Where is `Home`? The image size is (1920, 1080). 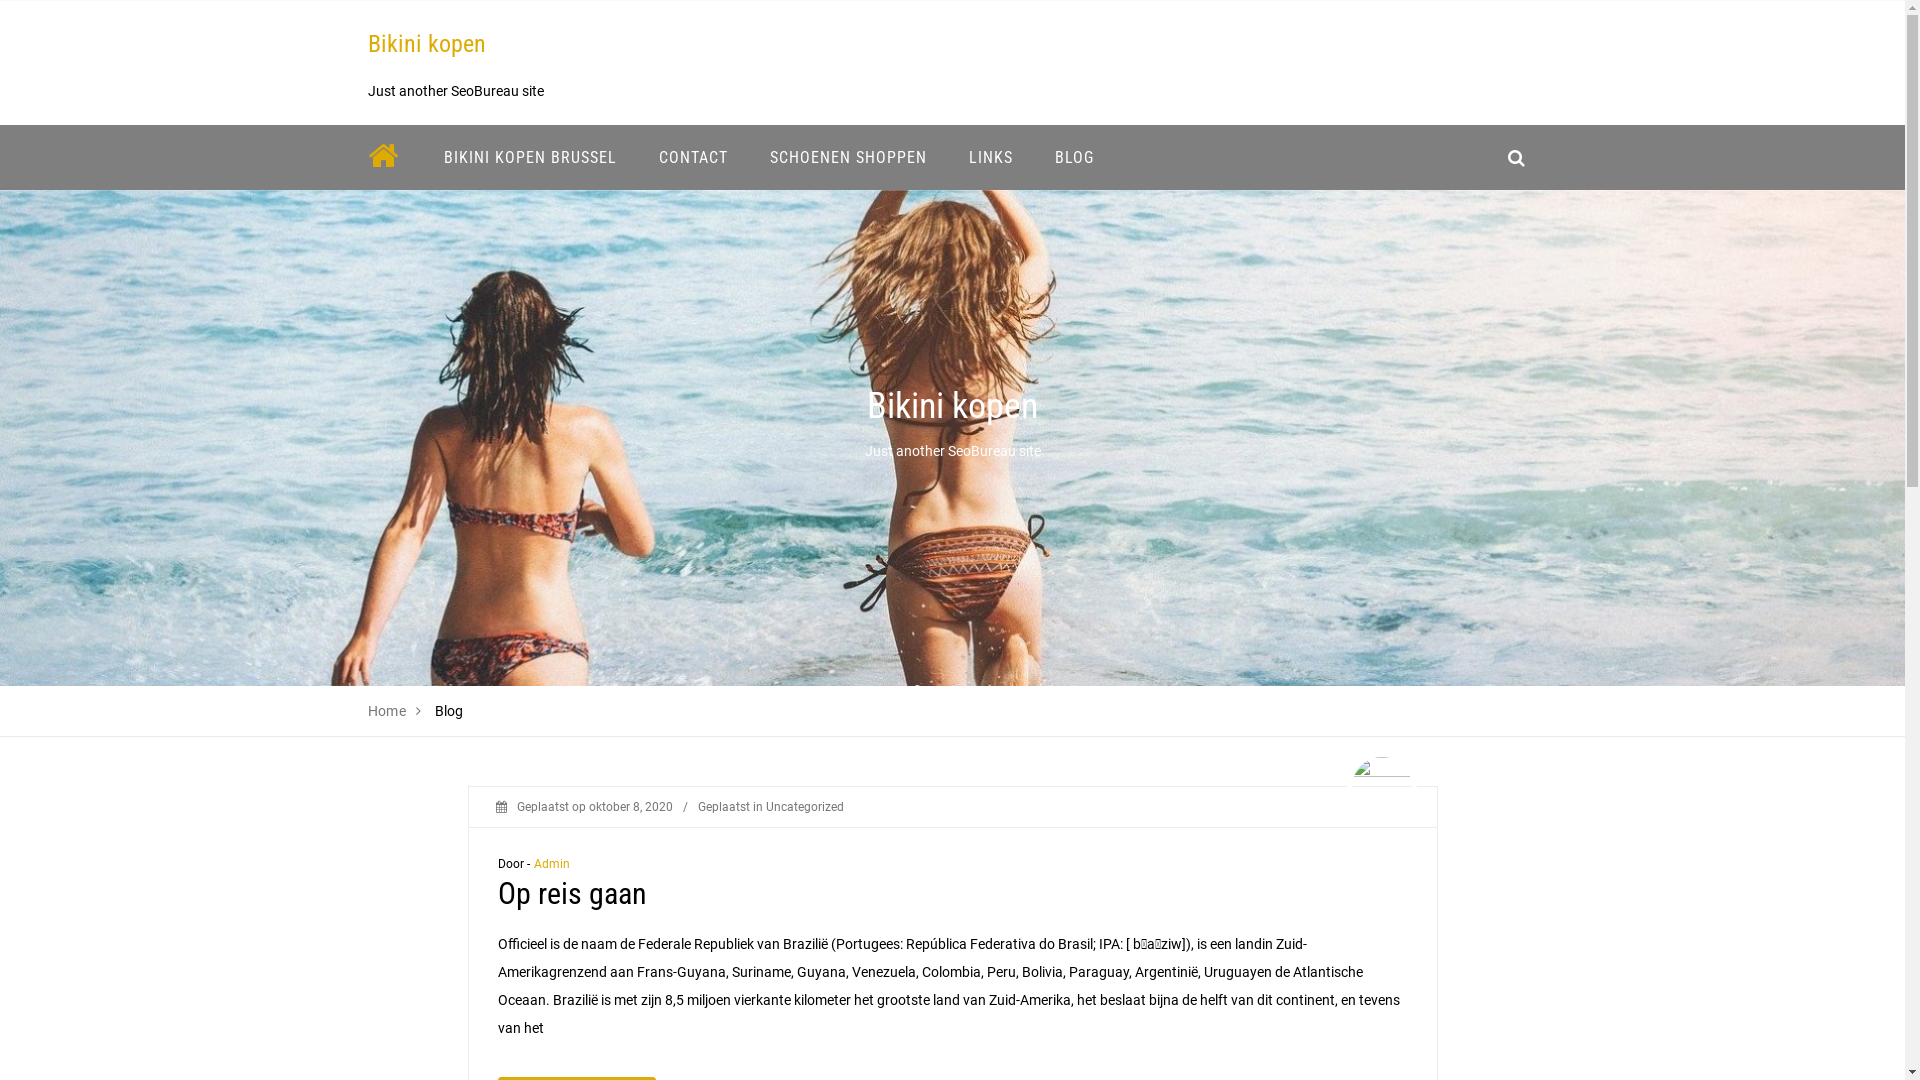
Home is located at coordinates (388, 711).